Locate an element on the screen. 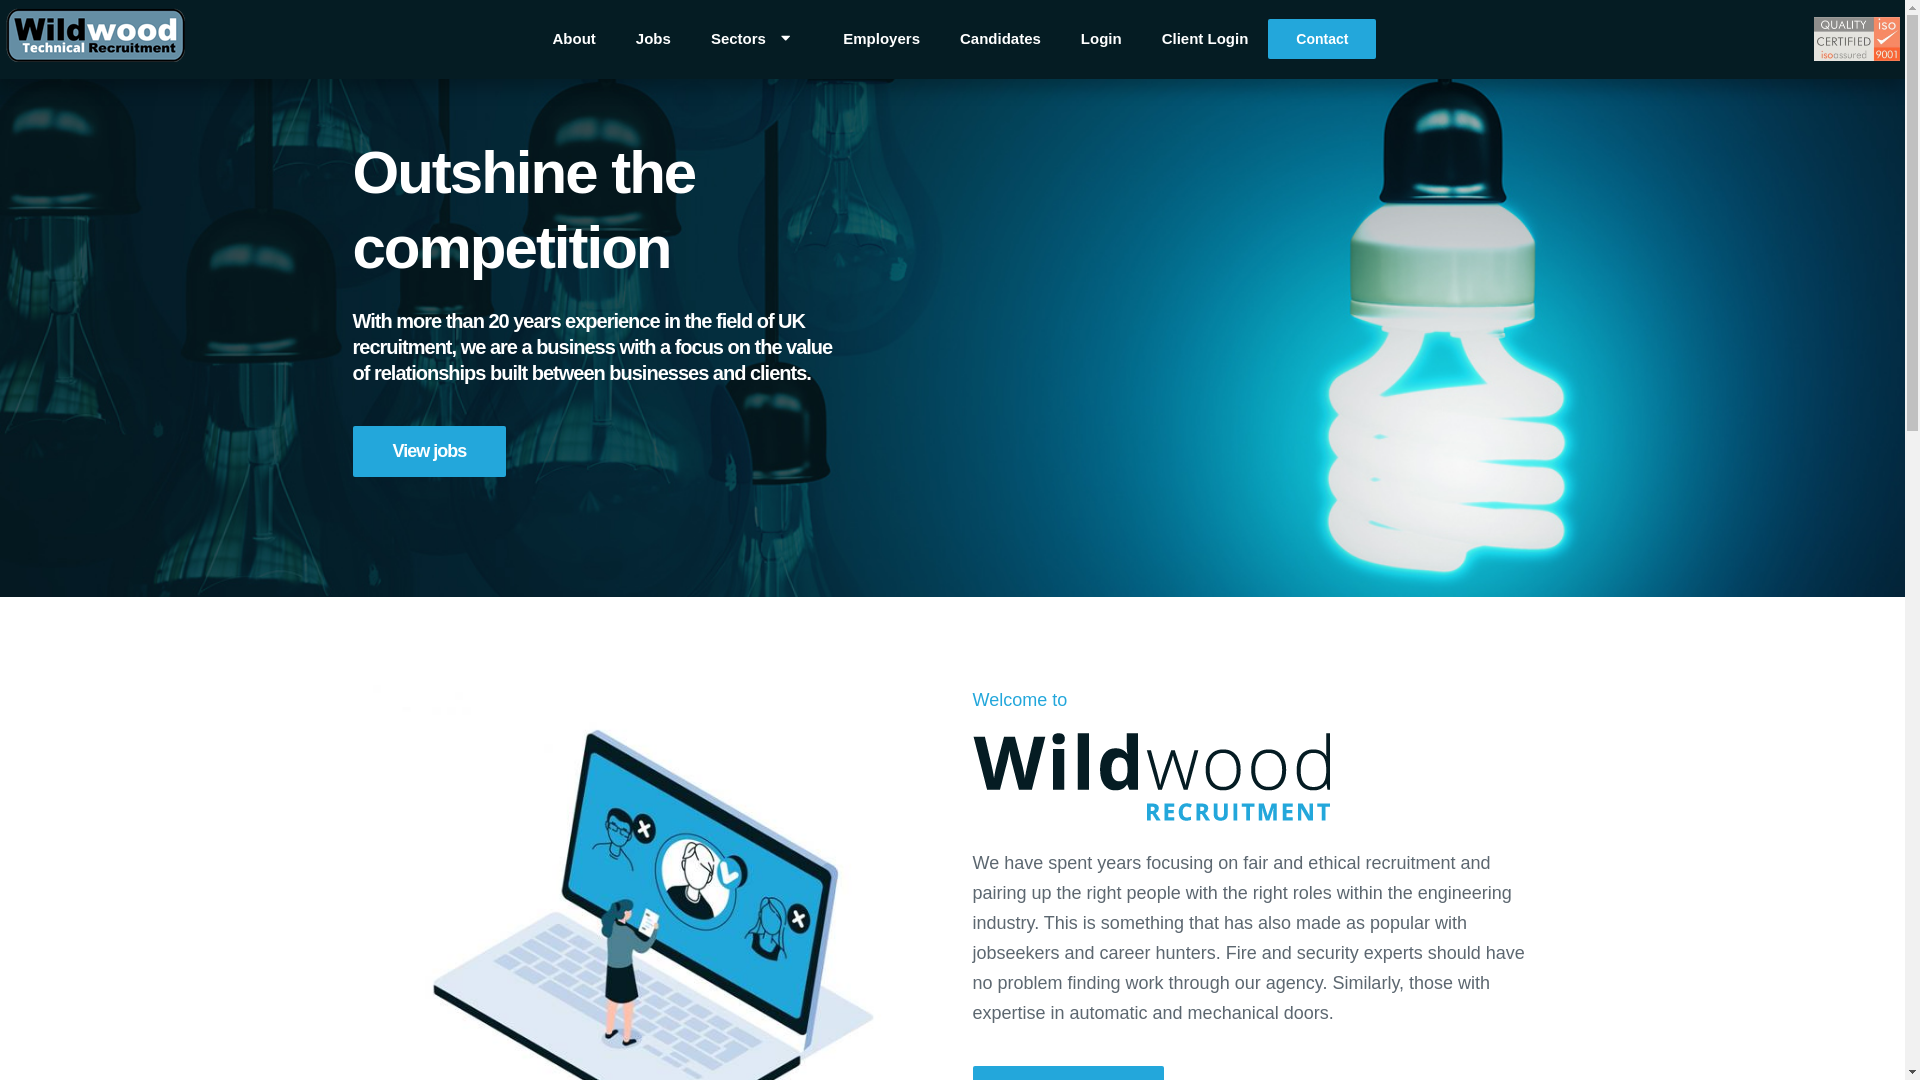 The width and height of the screenshot is (1920, 1080). Jobs is located at coordinates (654, 38).